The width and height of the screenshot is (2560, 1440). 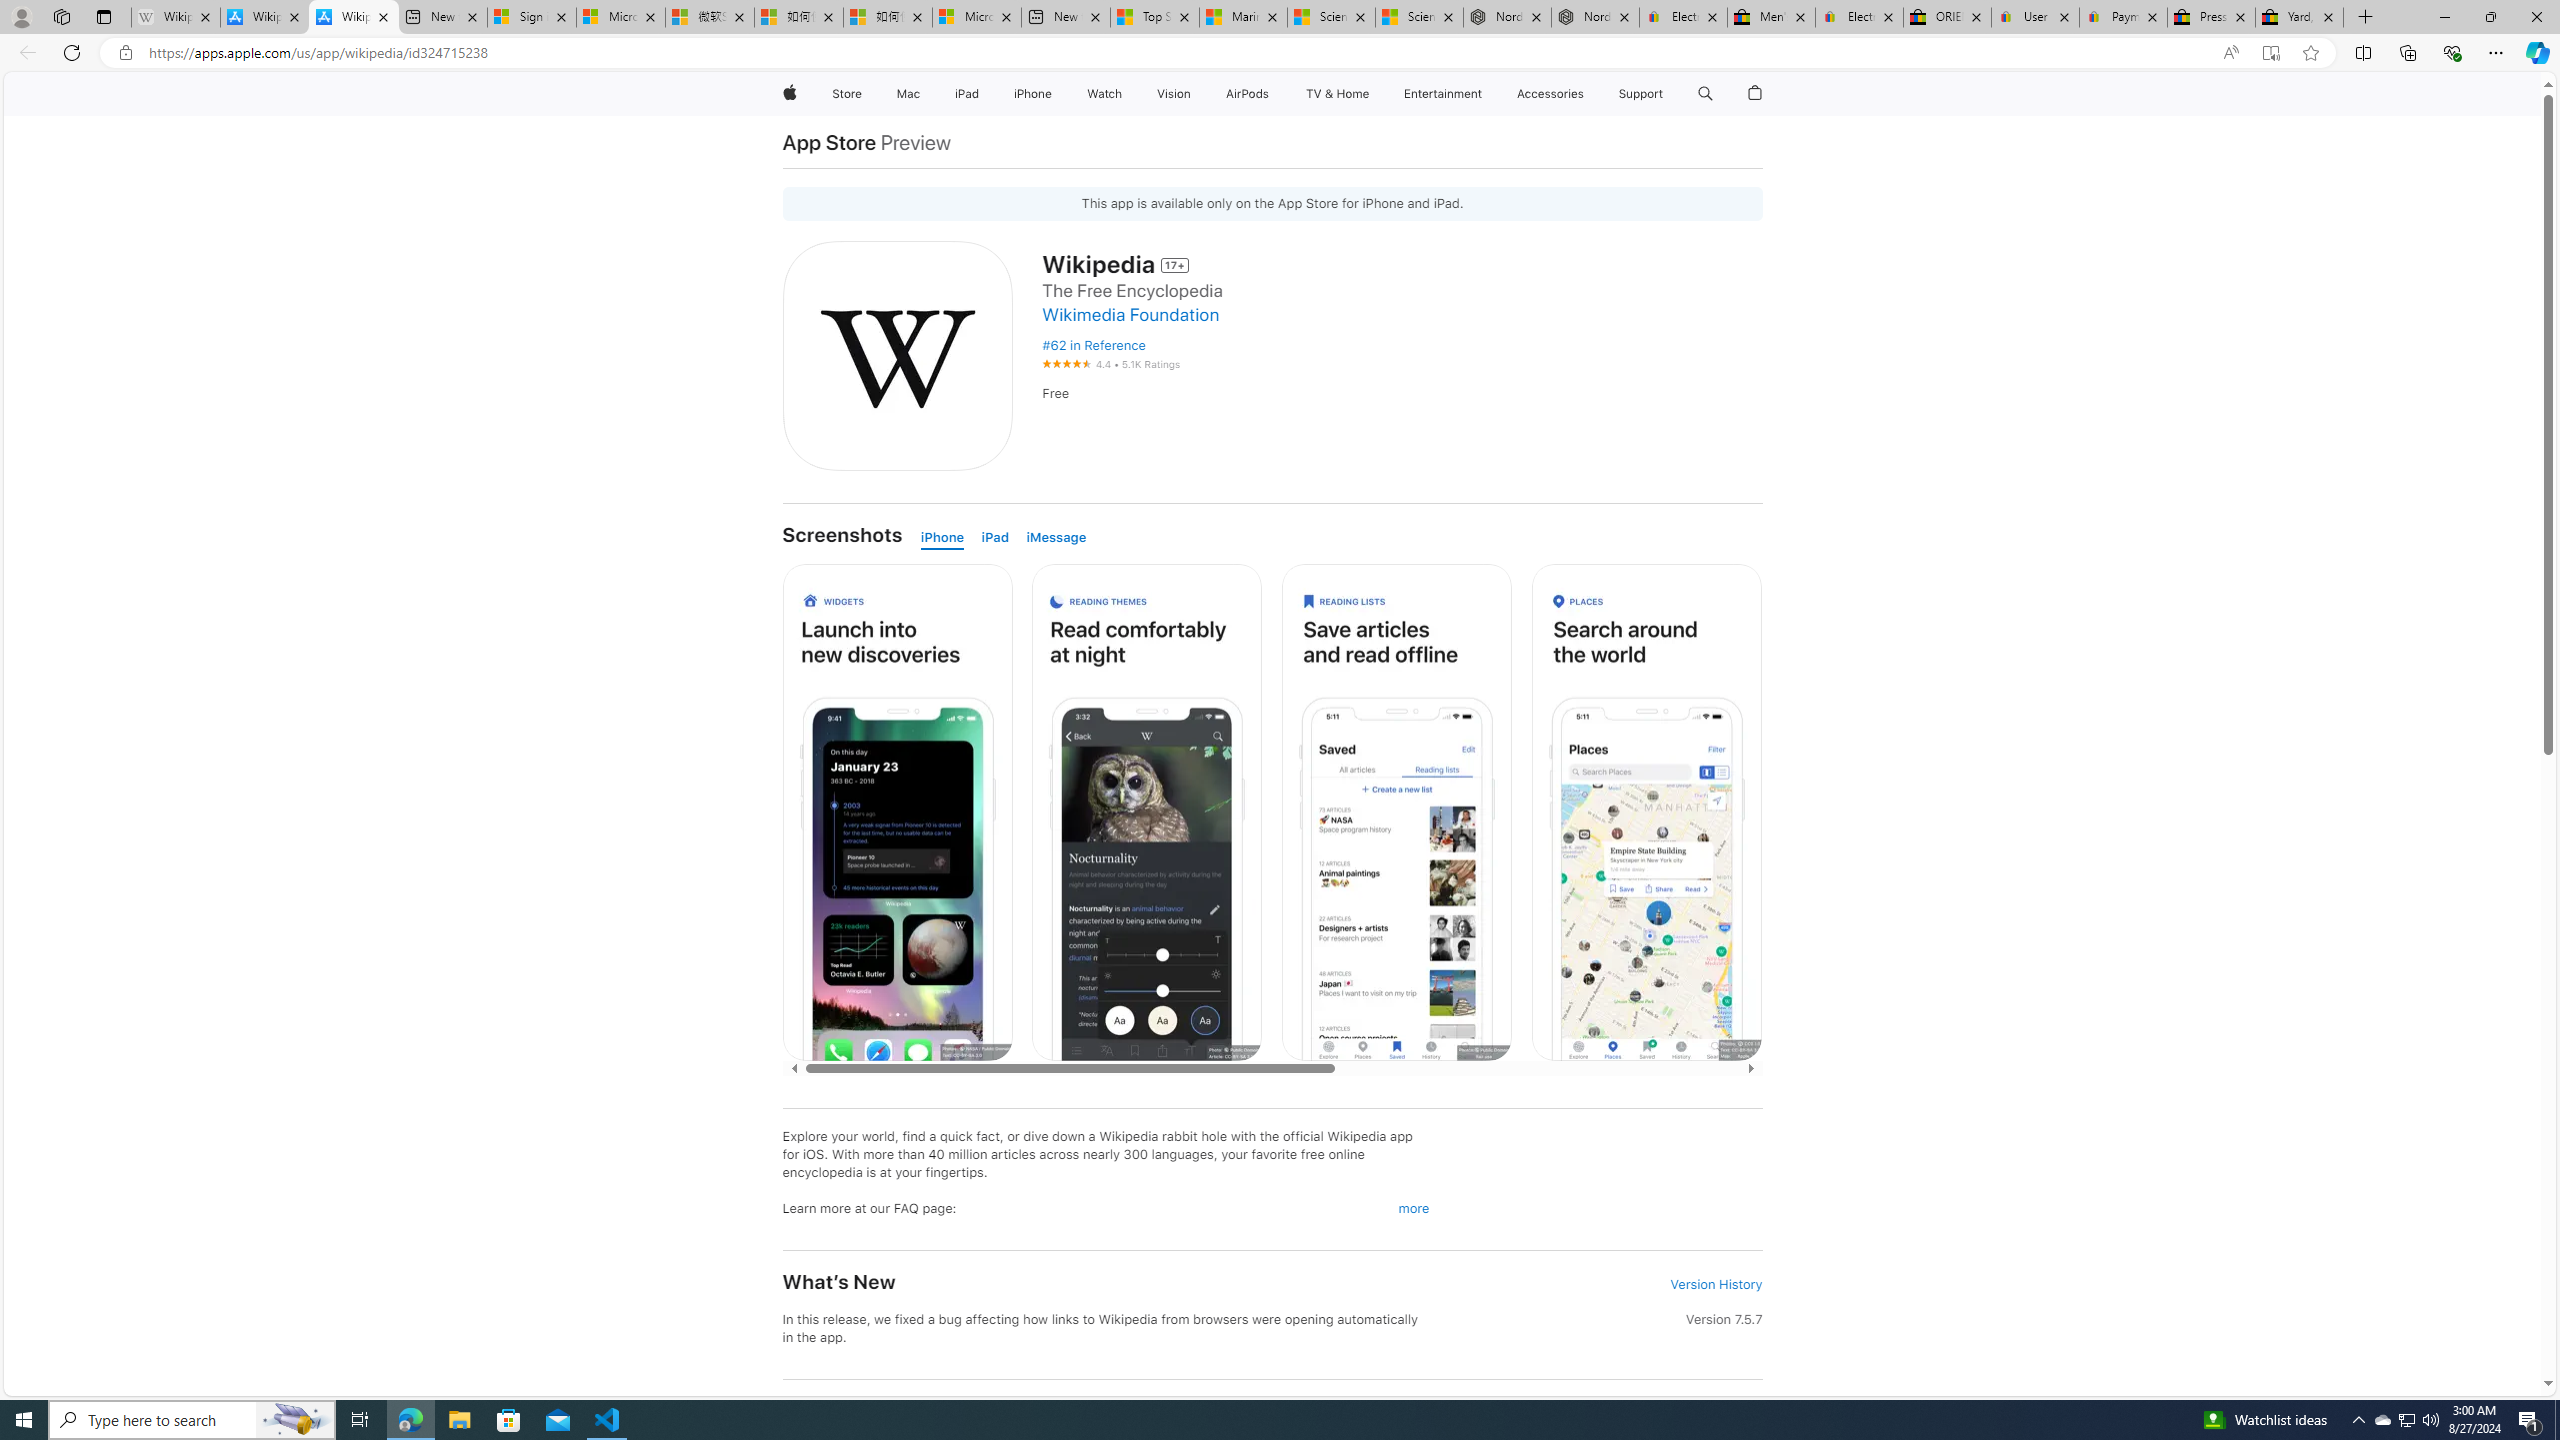 What do you see at coordinates (1154, 17) in the screenshot?
I see `Top Stories - MSN` at bounding box center [1154, 17].